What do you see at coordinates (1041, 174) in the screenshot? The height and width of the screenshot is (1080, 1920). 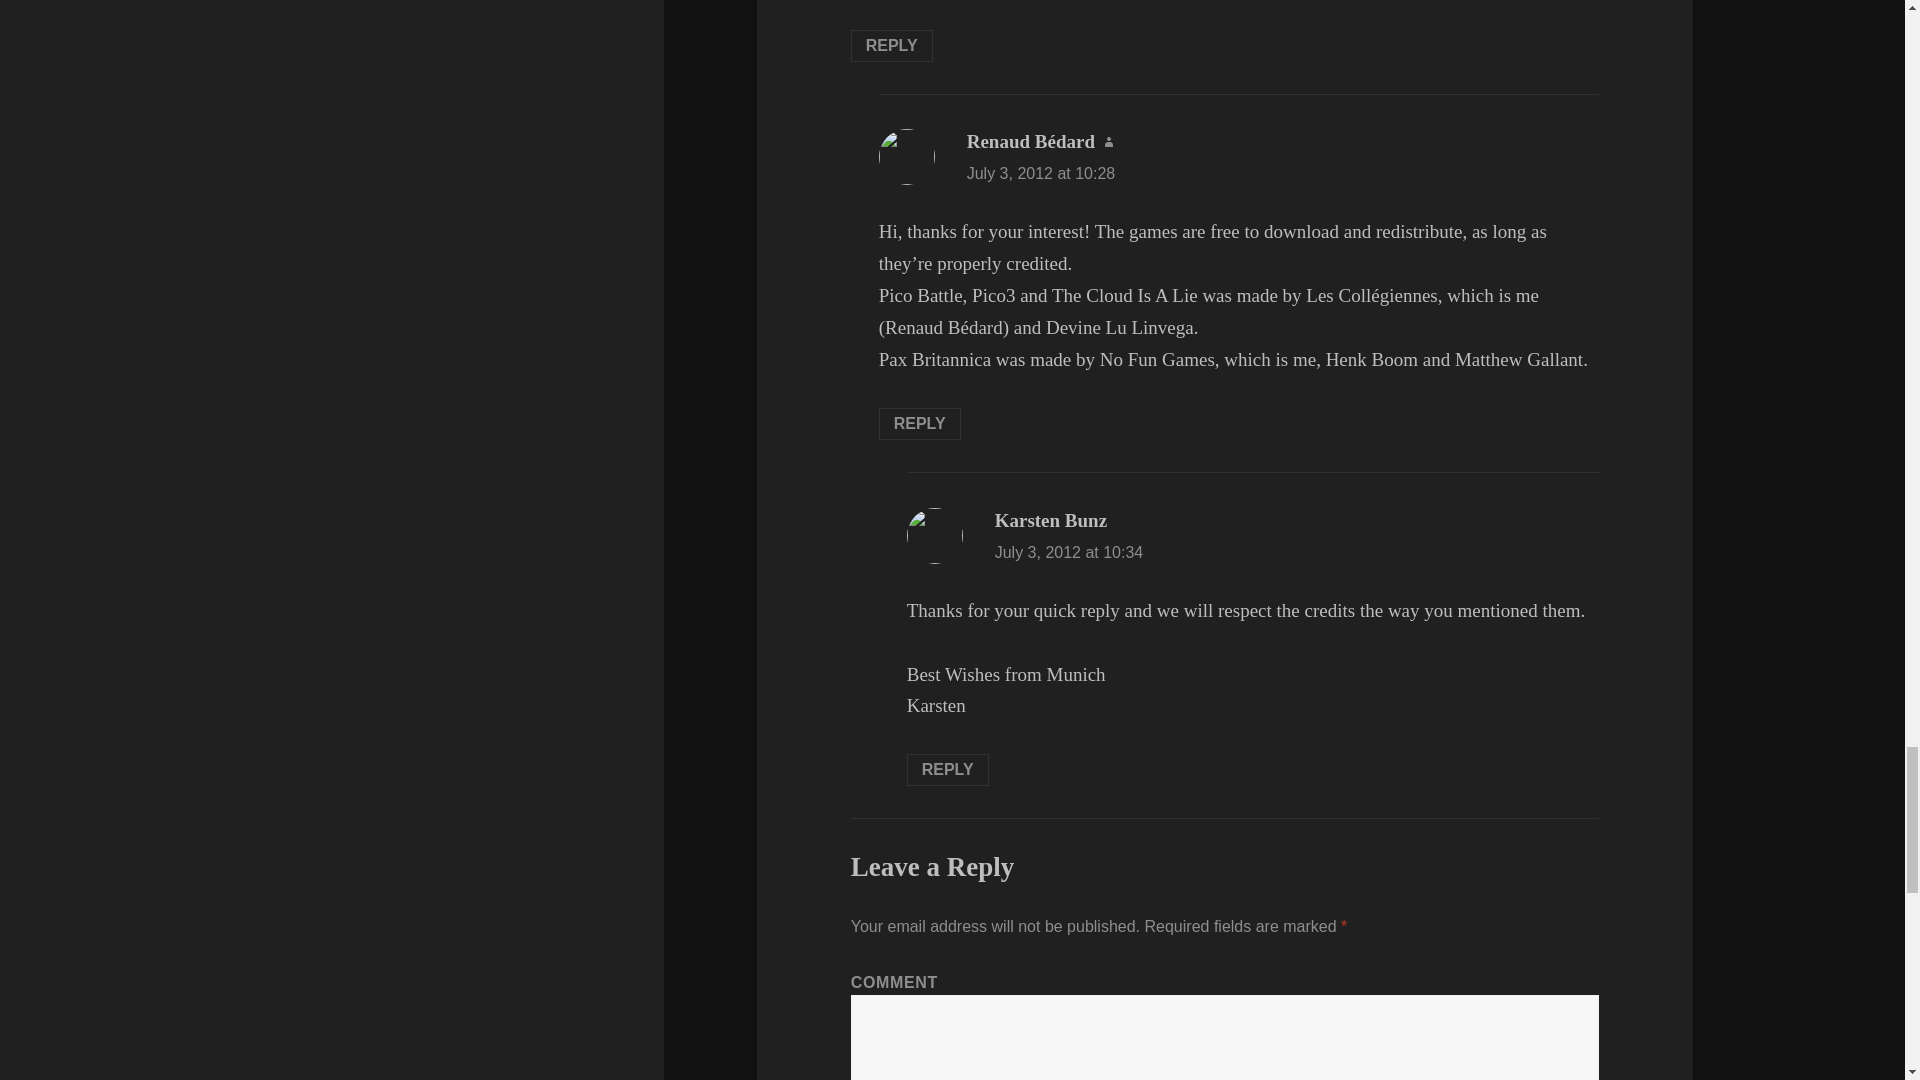 I see `July 3, 2012 at 10:28` at bounding box center [1041, 174].